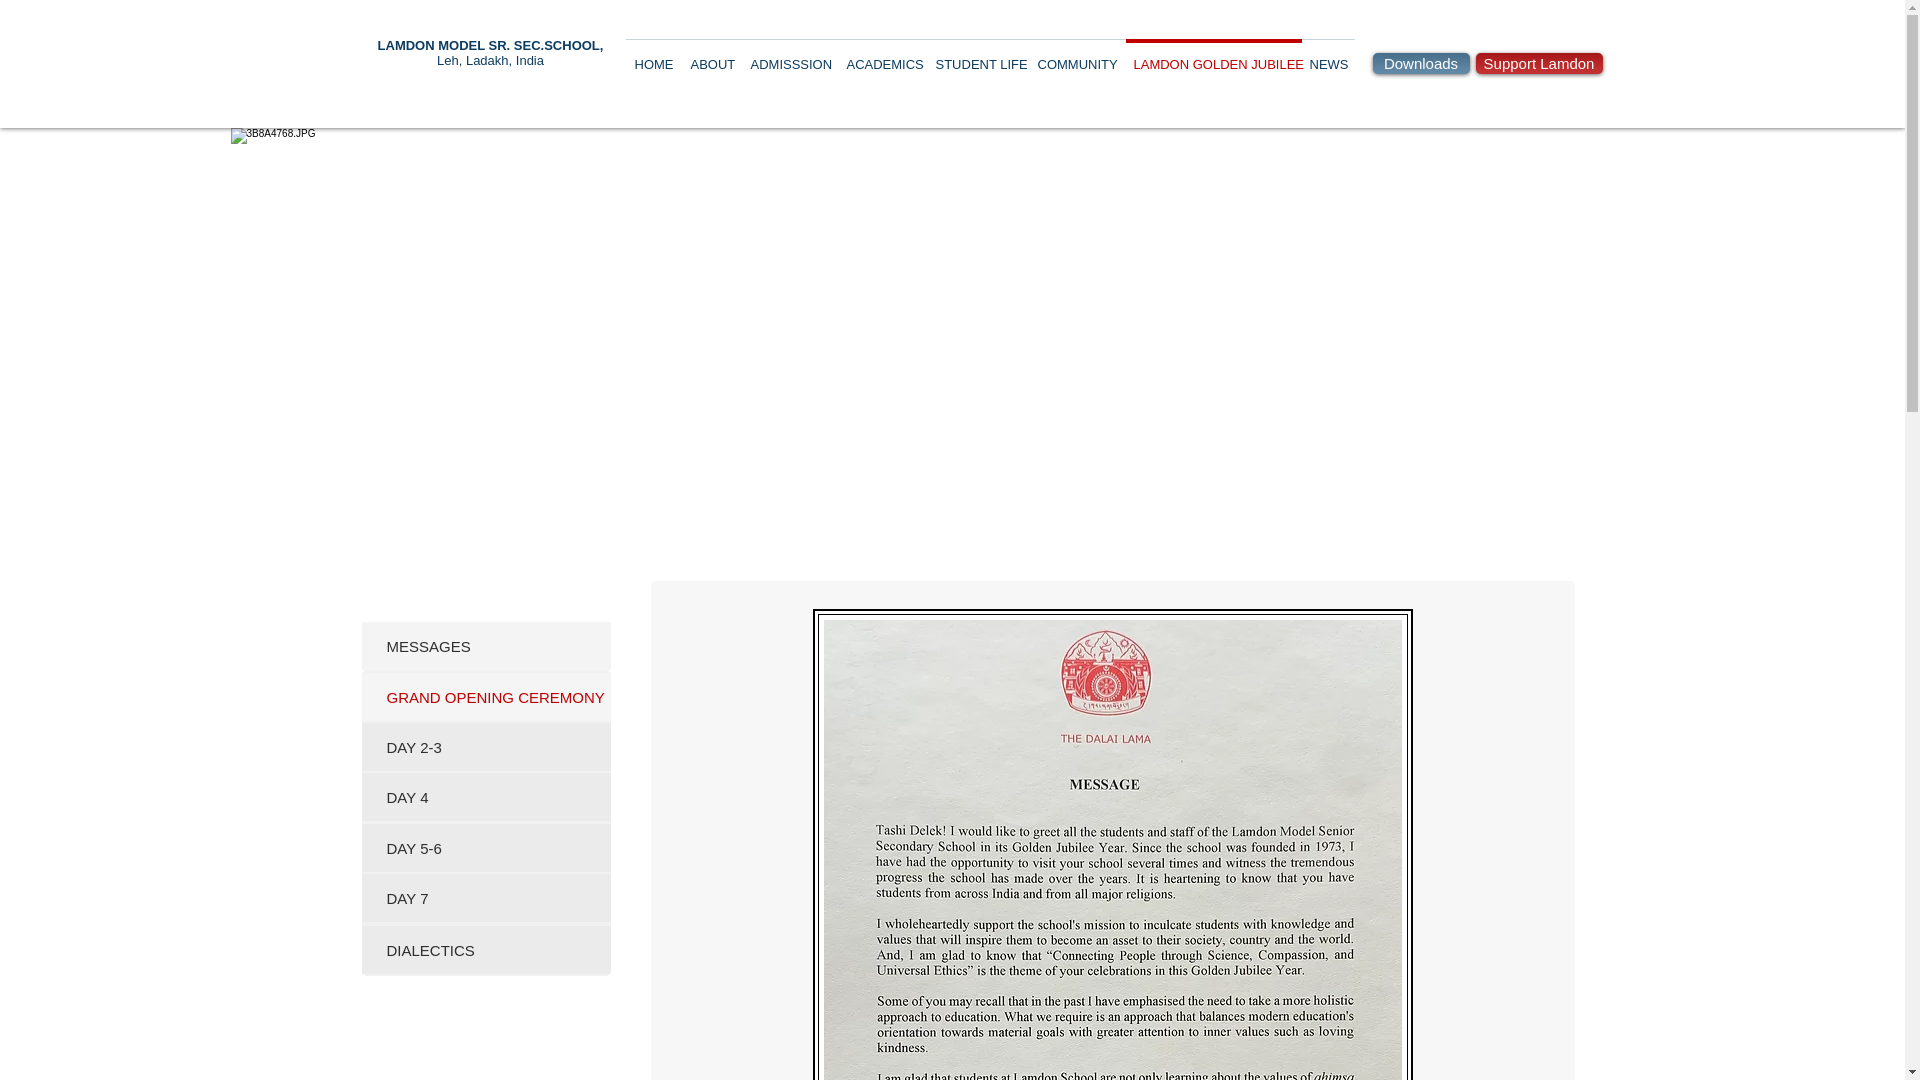  I want to click on ADMISSSION, so click(789, 55).